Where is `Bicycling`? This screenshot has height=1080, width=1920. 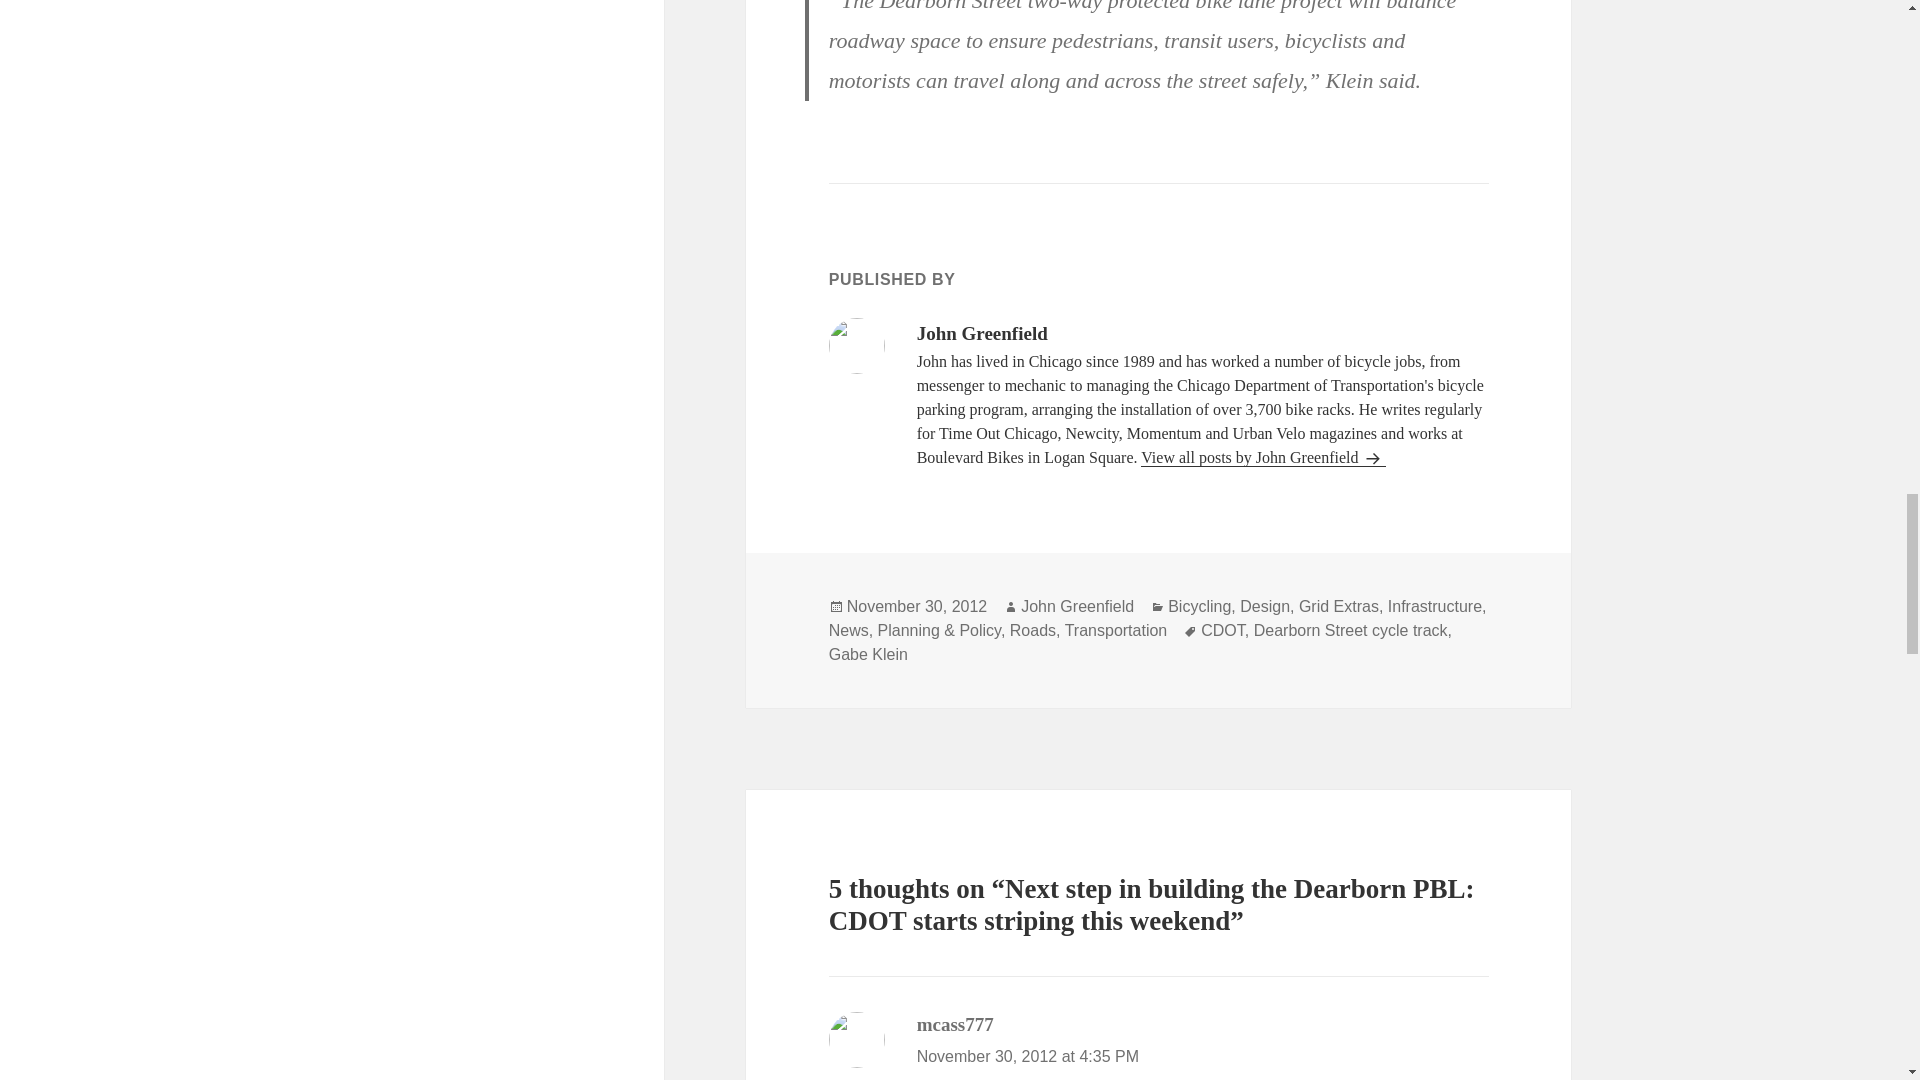
Bicycling is located at coordinates (1198, 606).